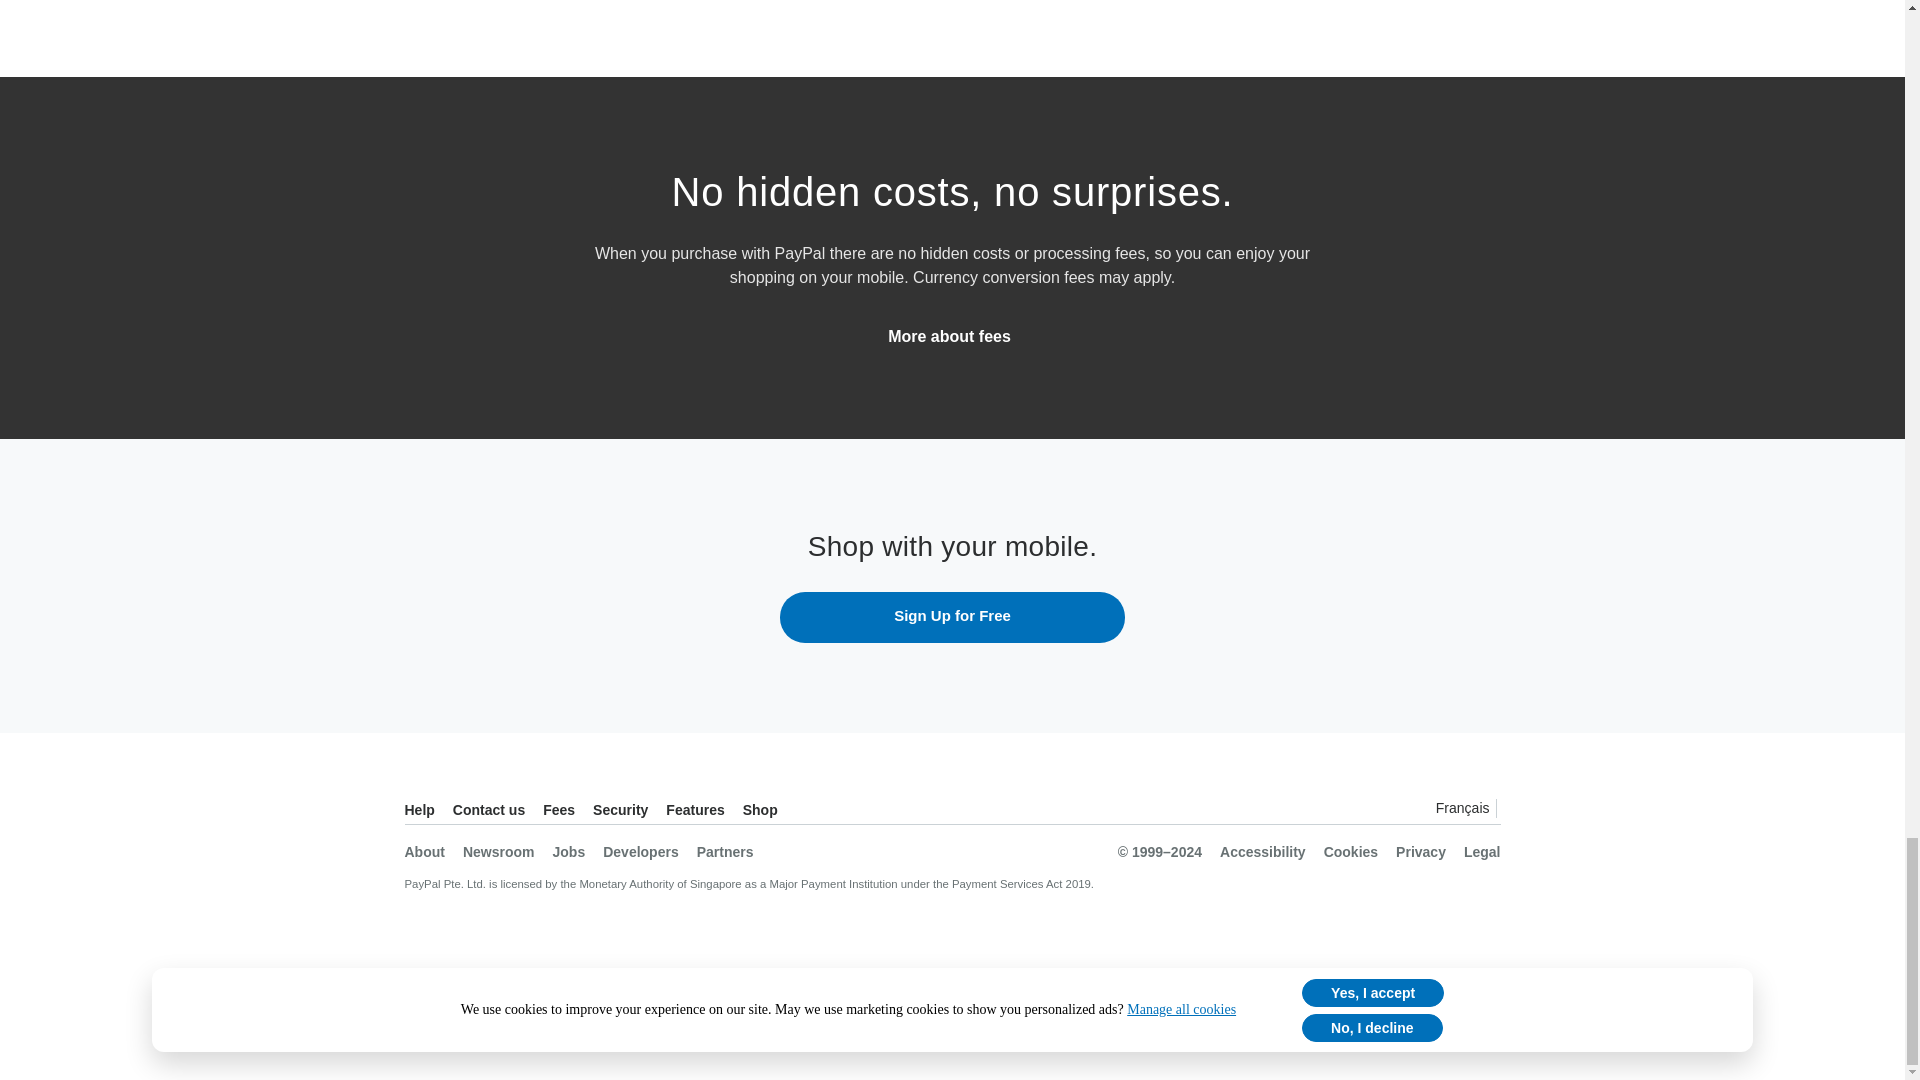  Describe the element at coordinates (418, 810) in the screenshot. I see `Help` at that location.